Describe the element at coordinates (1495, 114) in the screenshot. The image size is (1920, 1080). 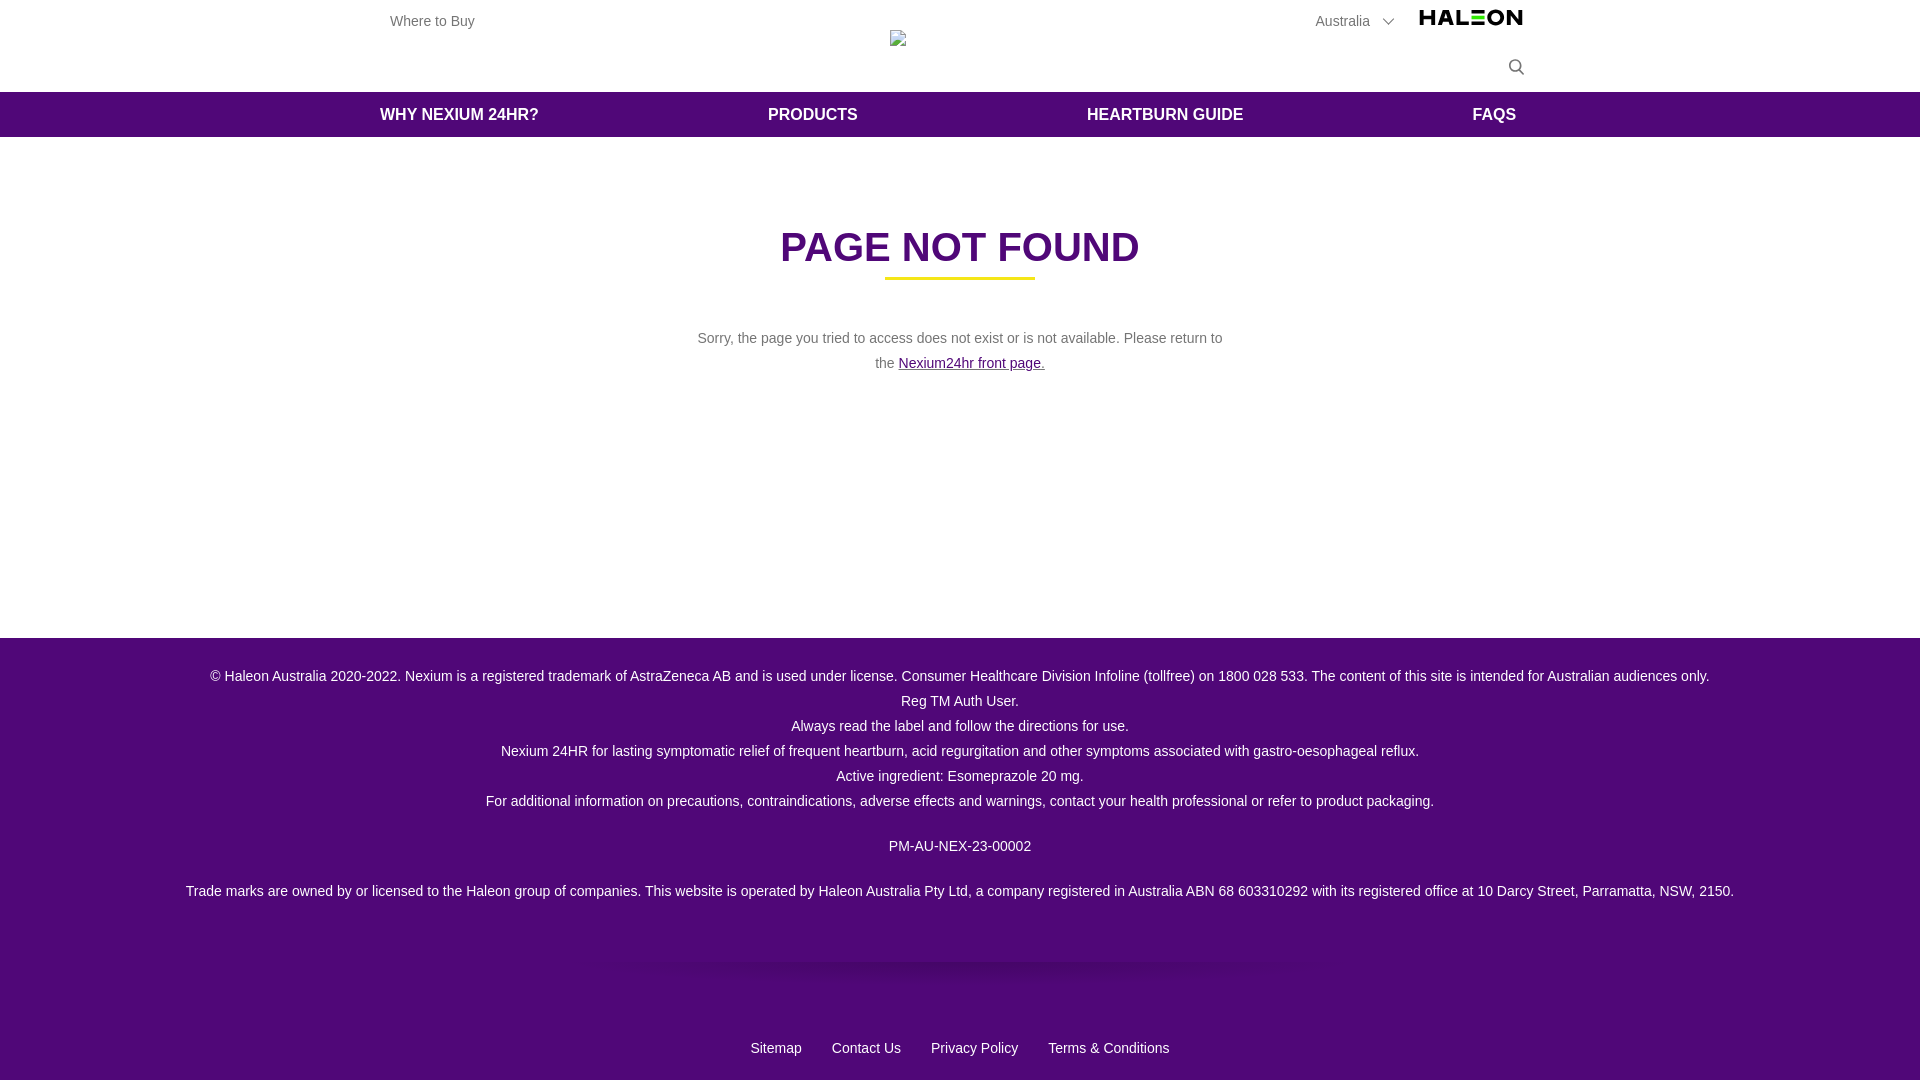
I see `FAQS` at that location.